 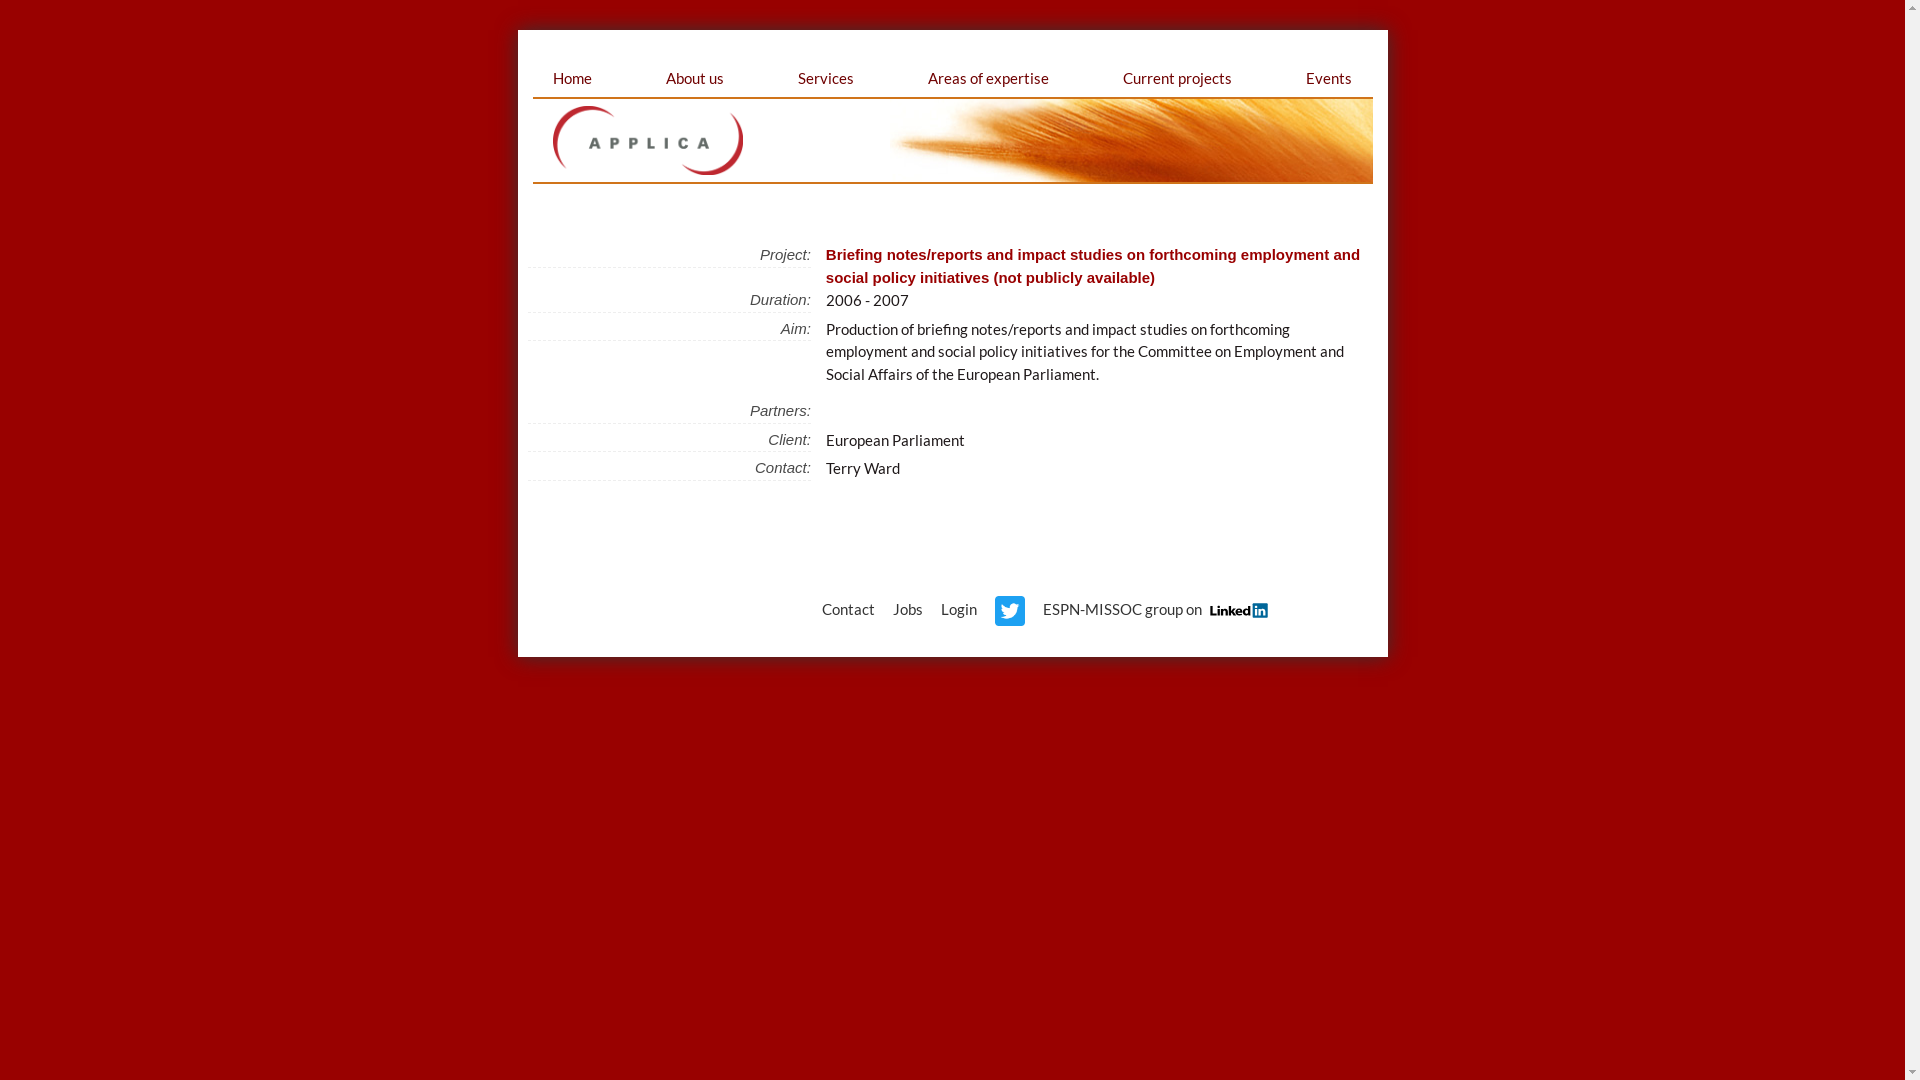 I want to click on Contact, so click(x=848, y=609).